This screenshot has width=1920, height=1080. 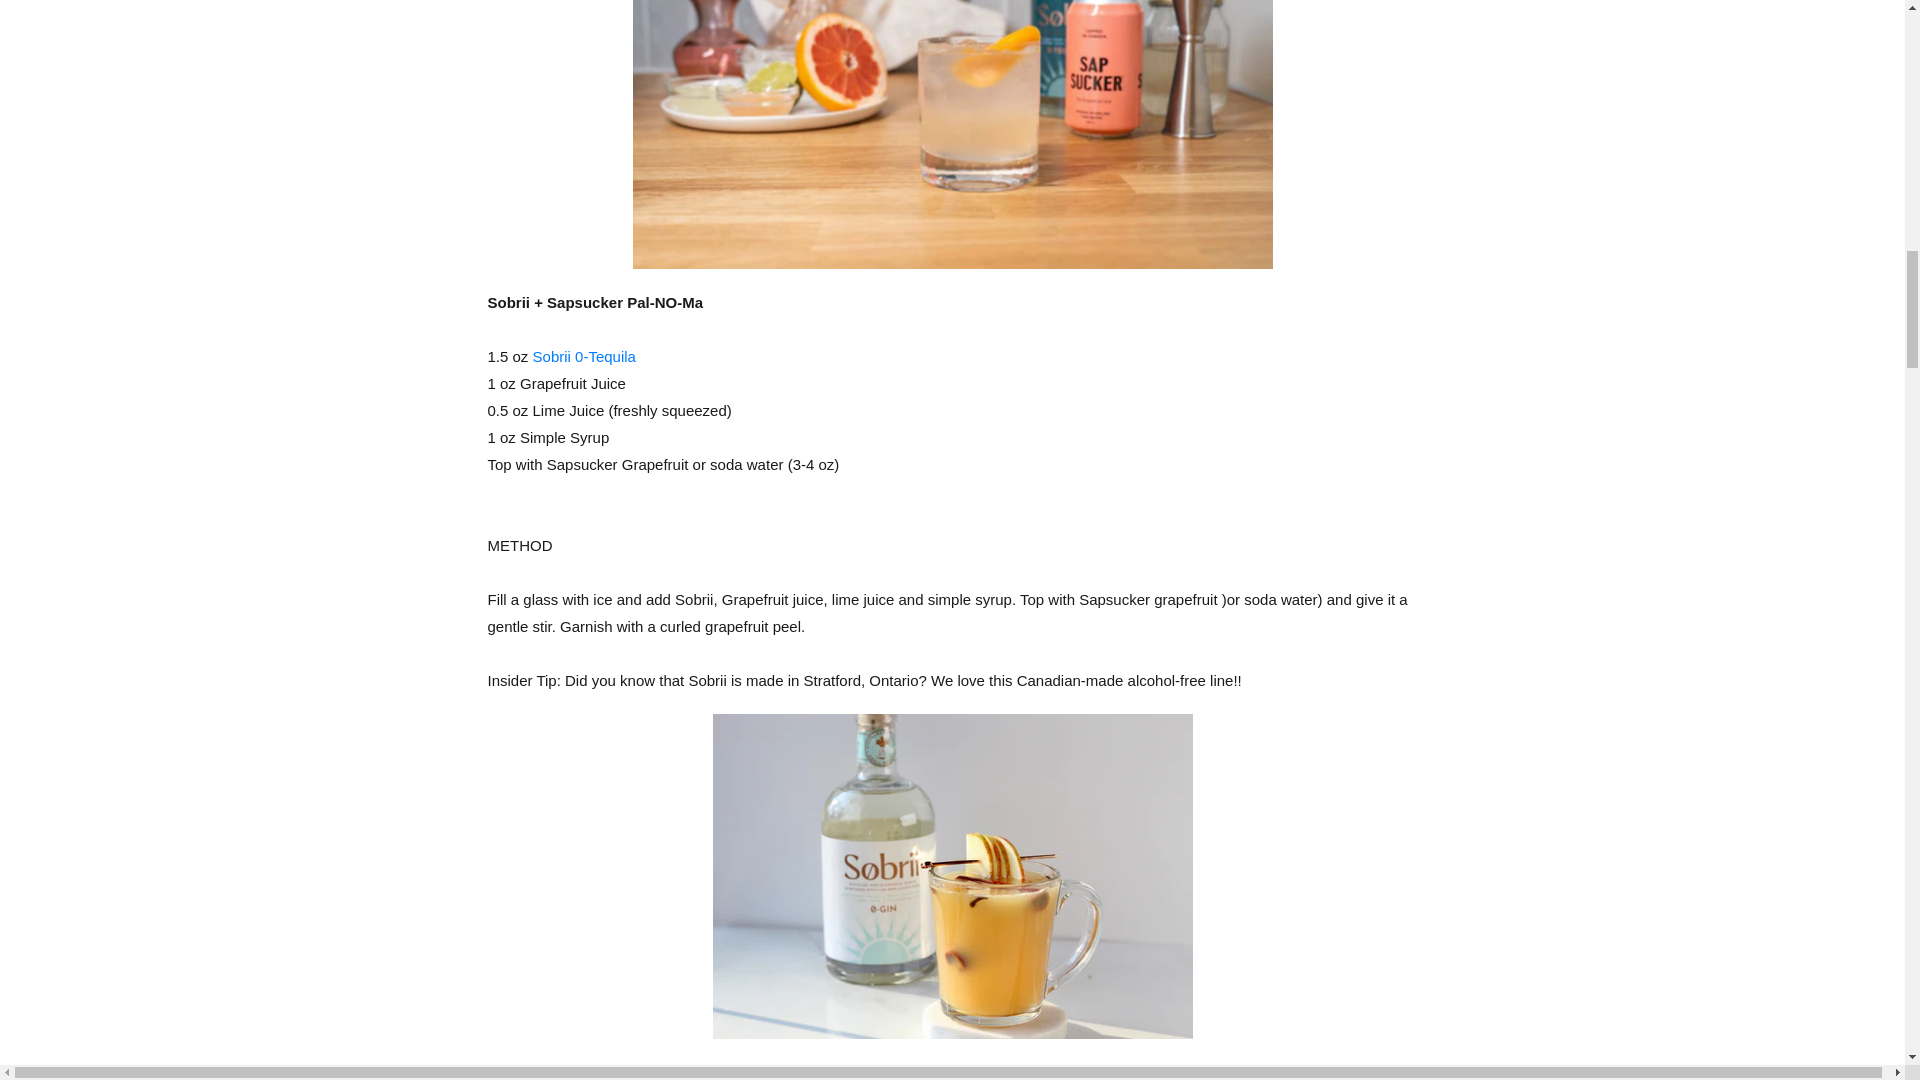 What do you see at coordinates (584, 356) in the screenshot?
I see `Sobrii 0-Tequila` at bounding box center [584, 356].